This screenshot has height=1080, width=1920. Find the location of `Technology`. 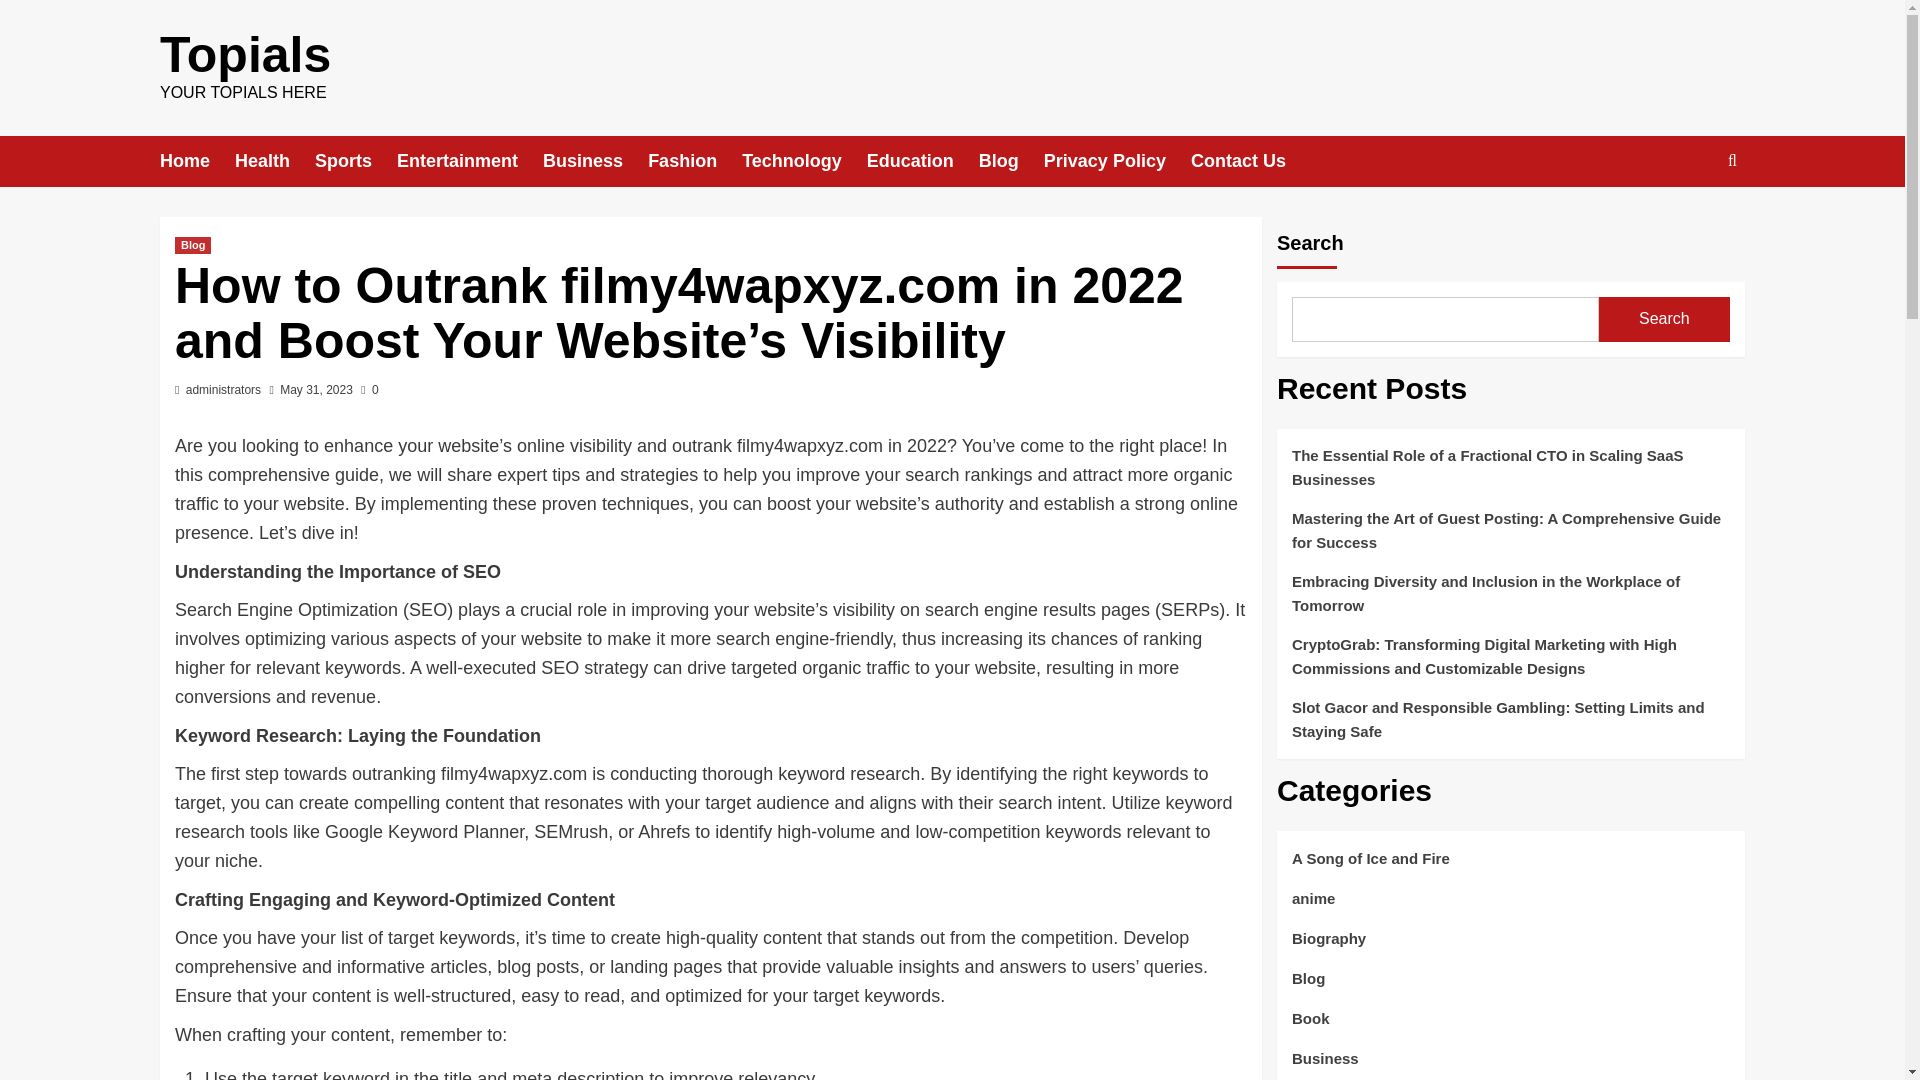

Technology is located at coordinates (804, 161).